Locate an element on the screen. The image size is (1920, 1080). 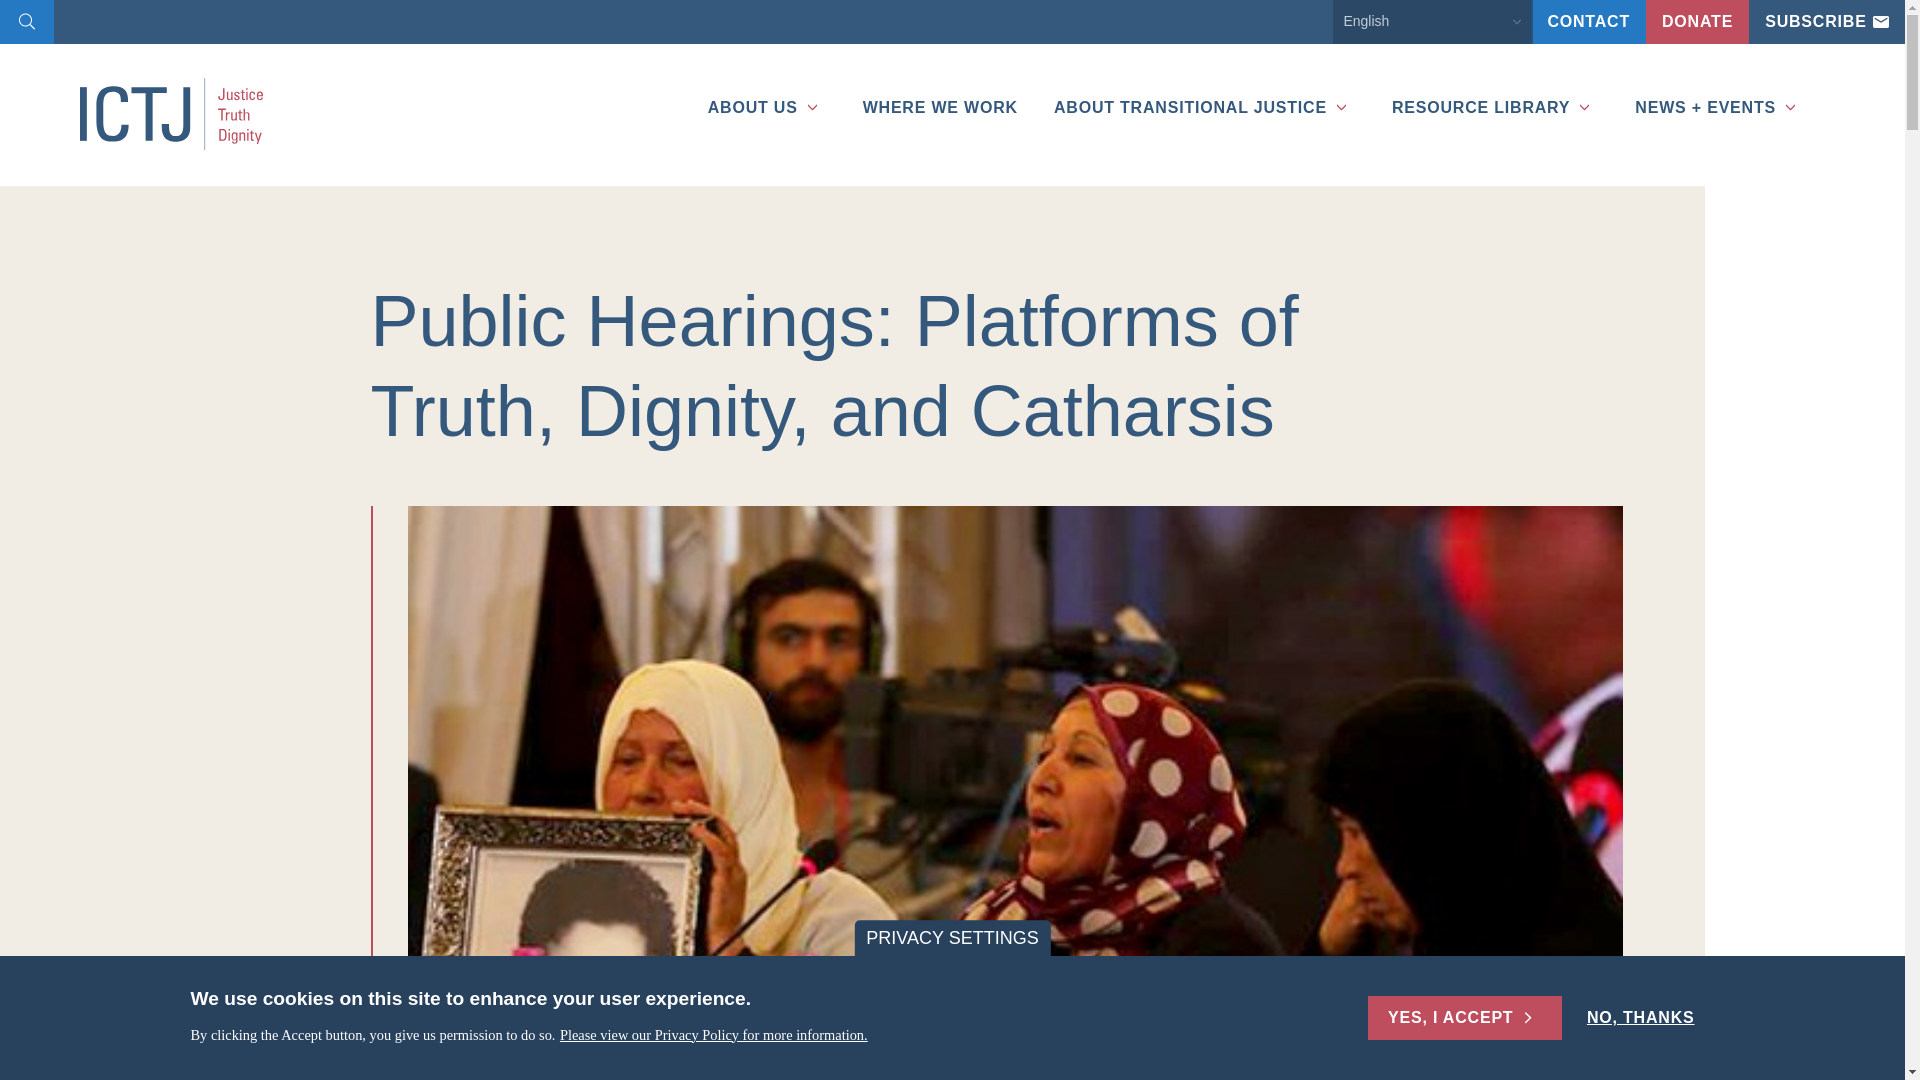
RESOURCE LIBRARY is located at coordinates (1486, 83).